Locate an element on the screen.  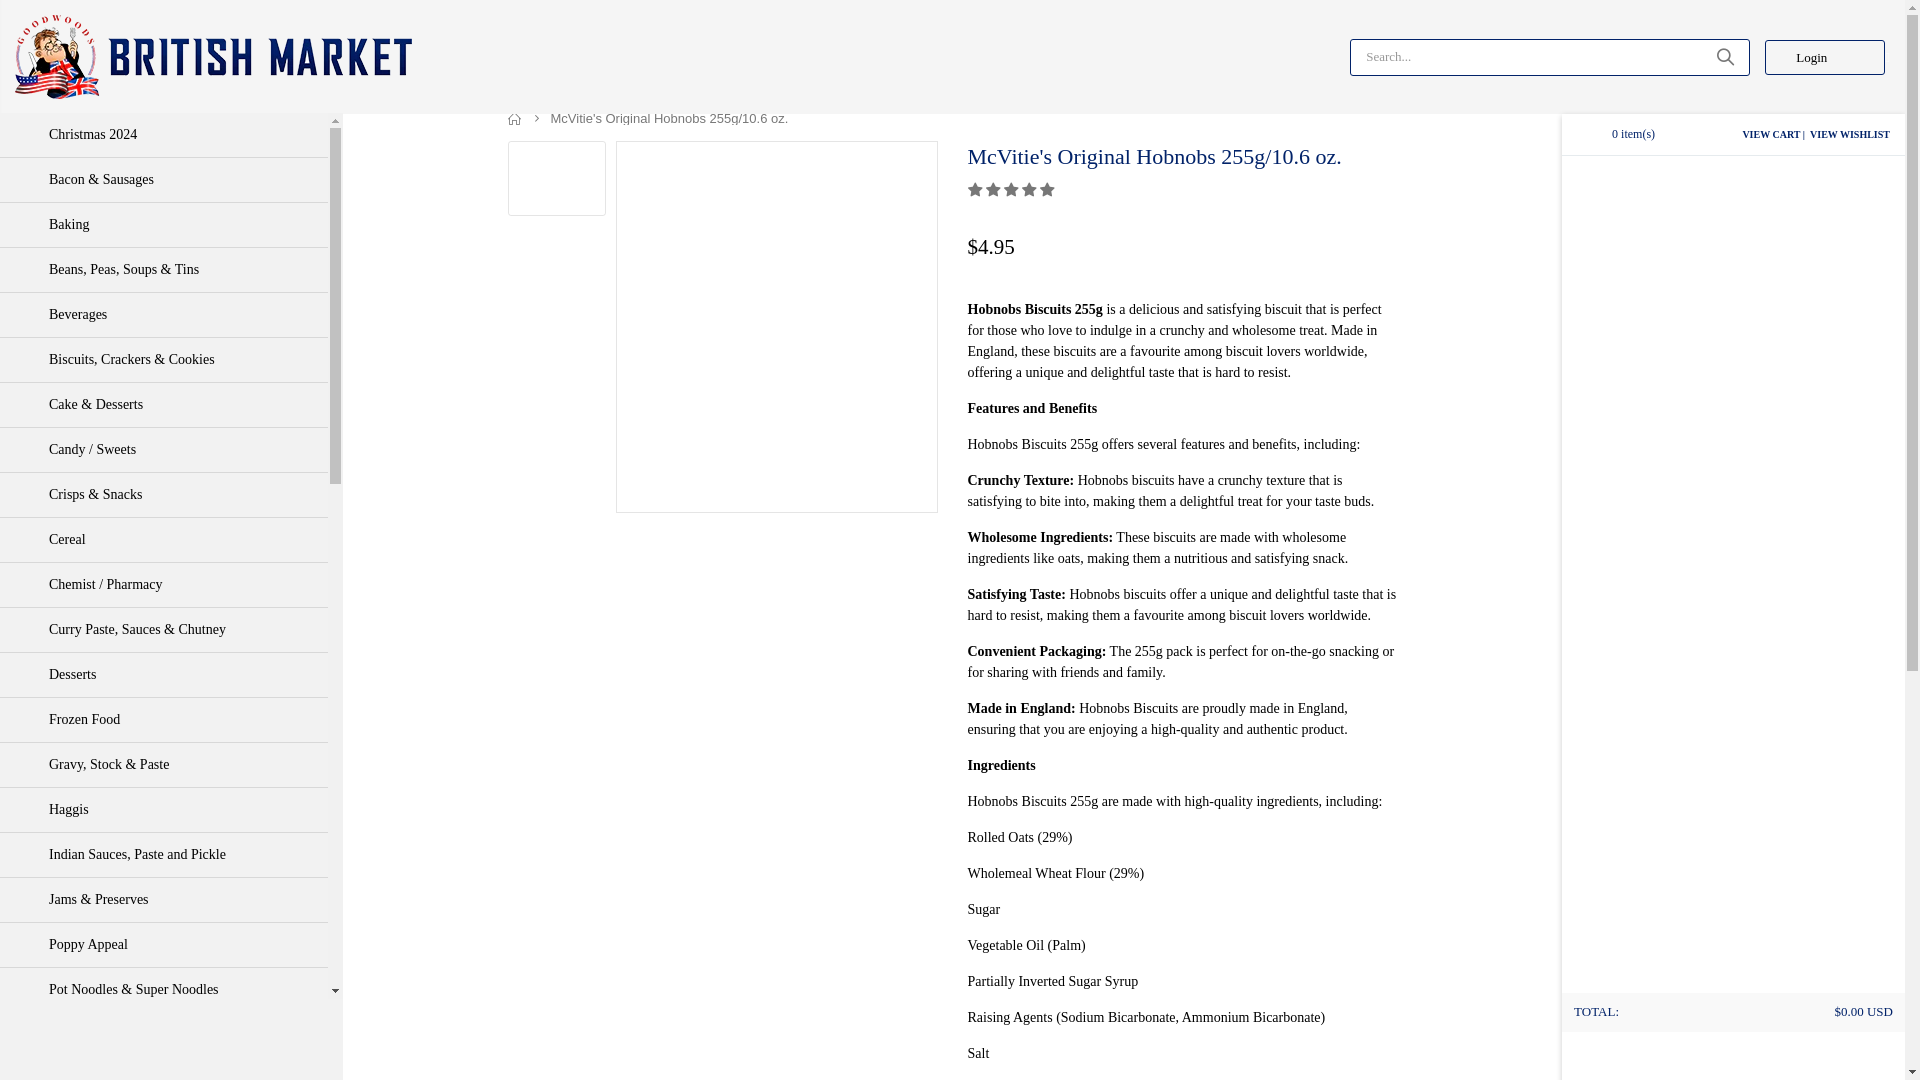
Beverages is located at coordinates (164, 314).